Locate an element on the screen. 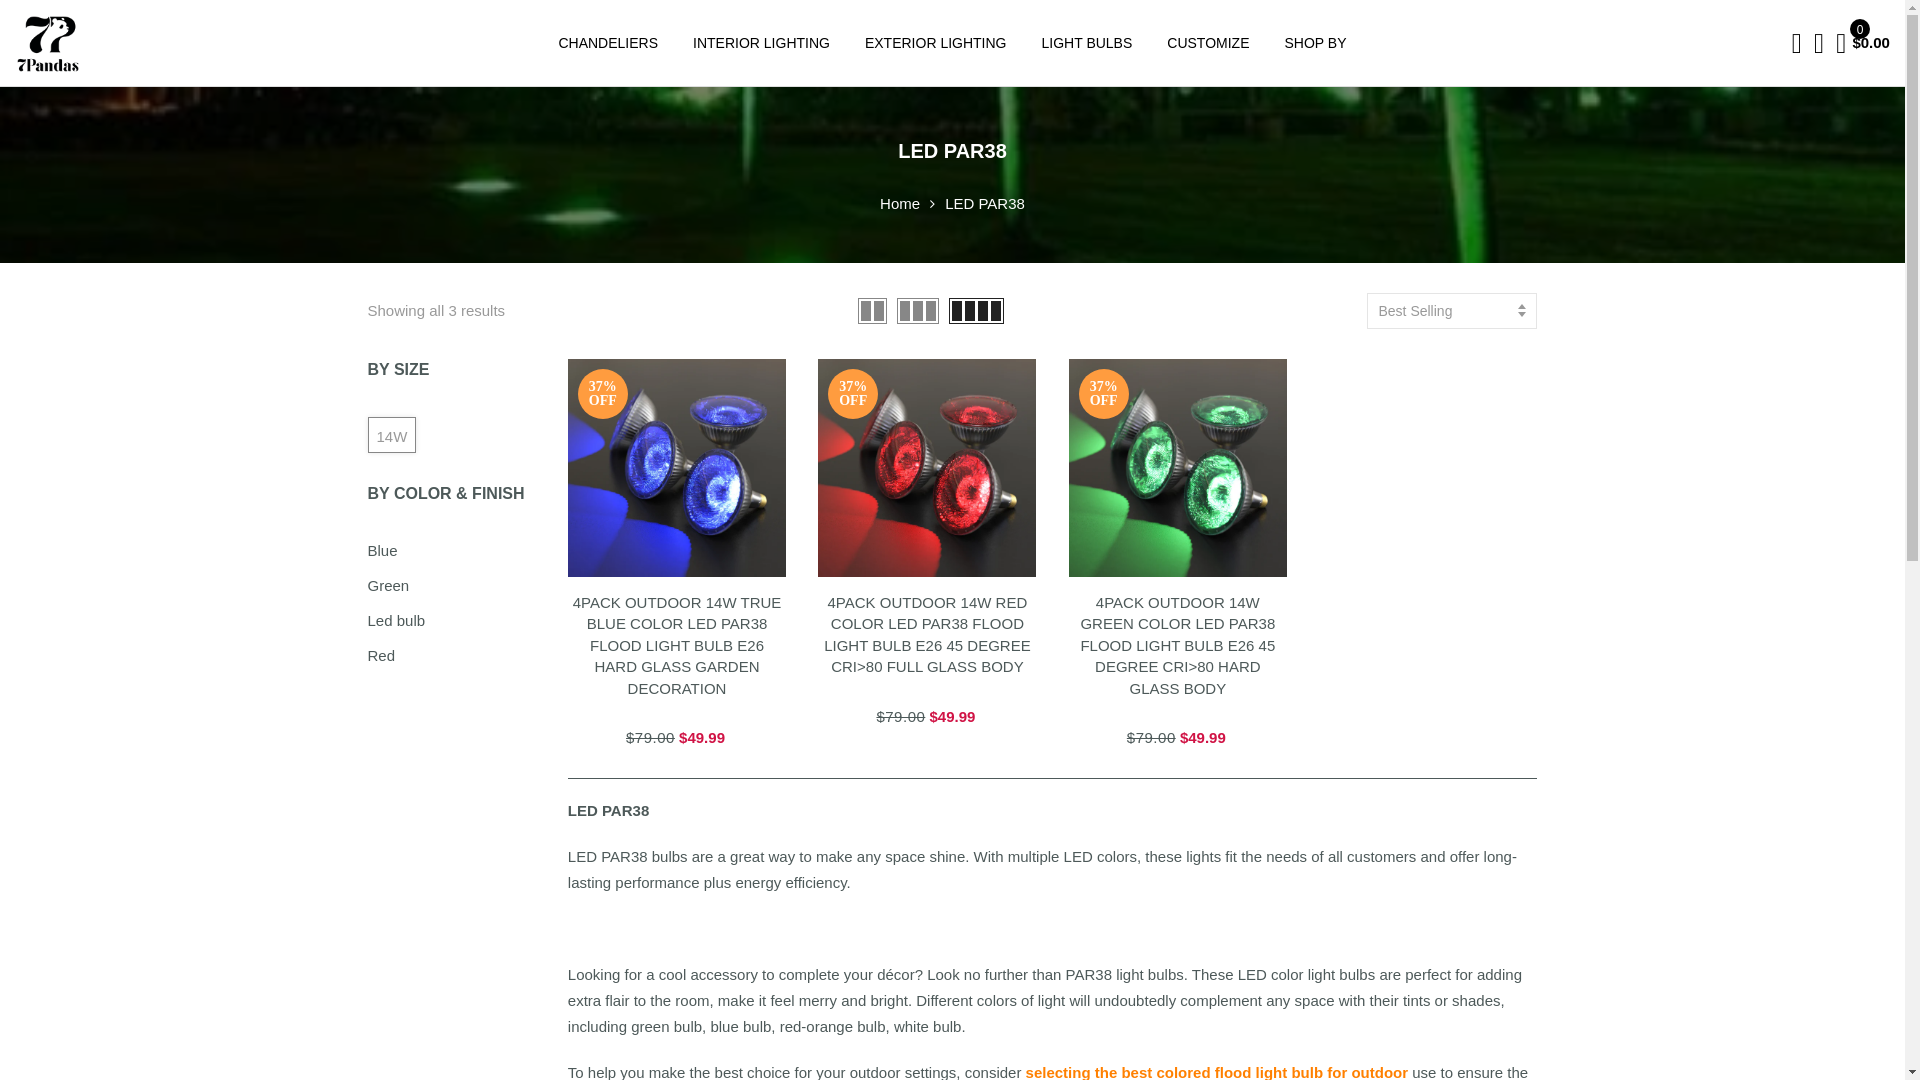 The height and width of the screenshot is (1080, 1920). Narrow selection to products matching tag color blue is located at coordinates (382, 550).